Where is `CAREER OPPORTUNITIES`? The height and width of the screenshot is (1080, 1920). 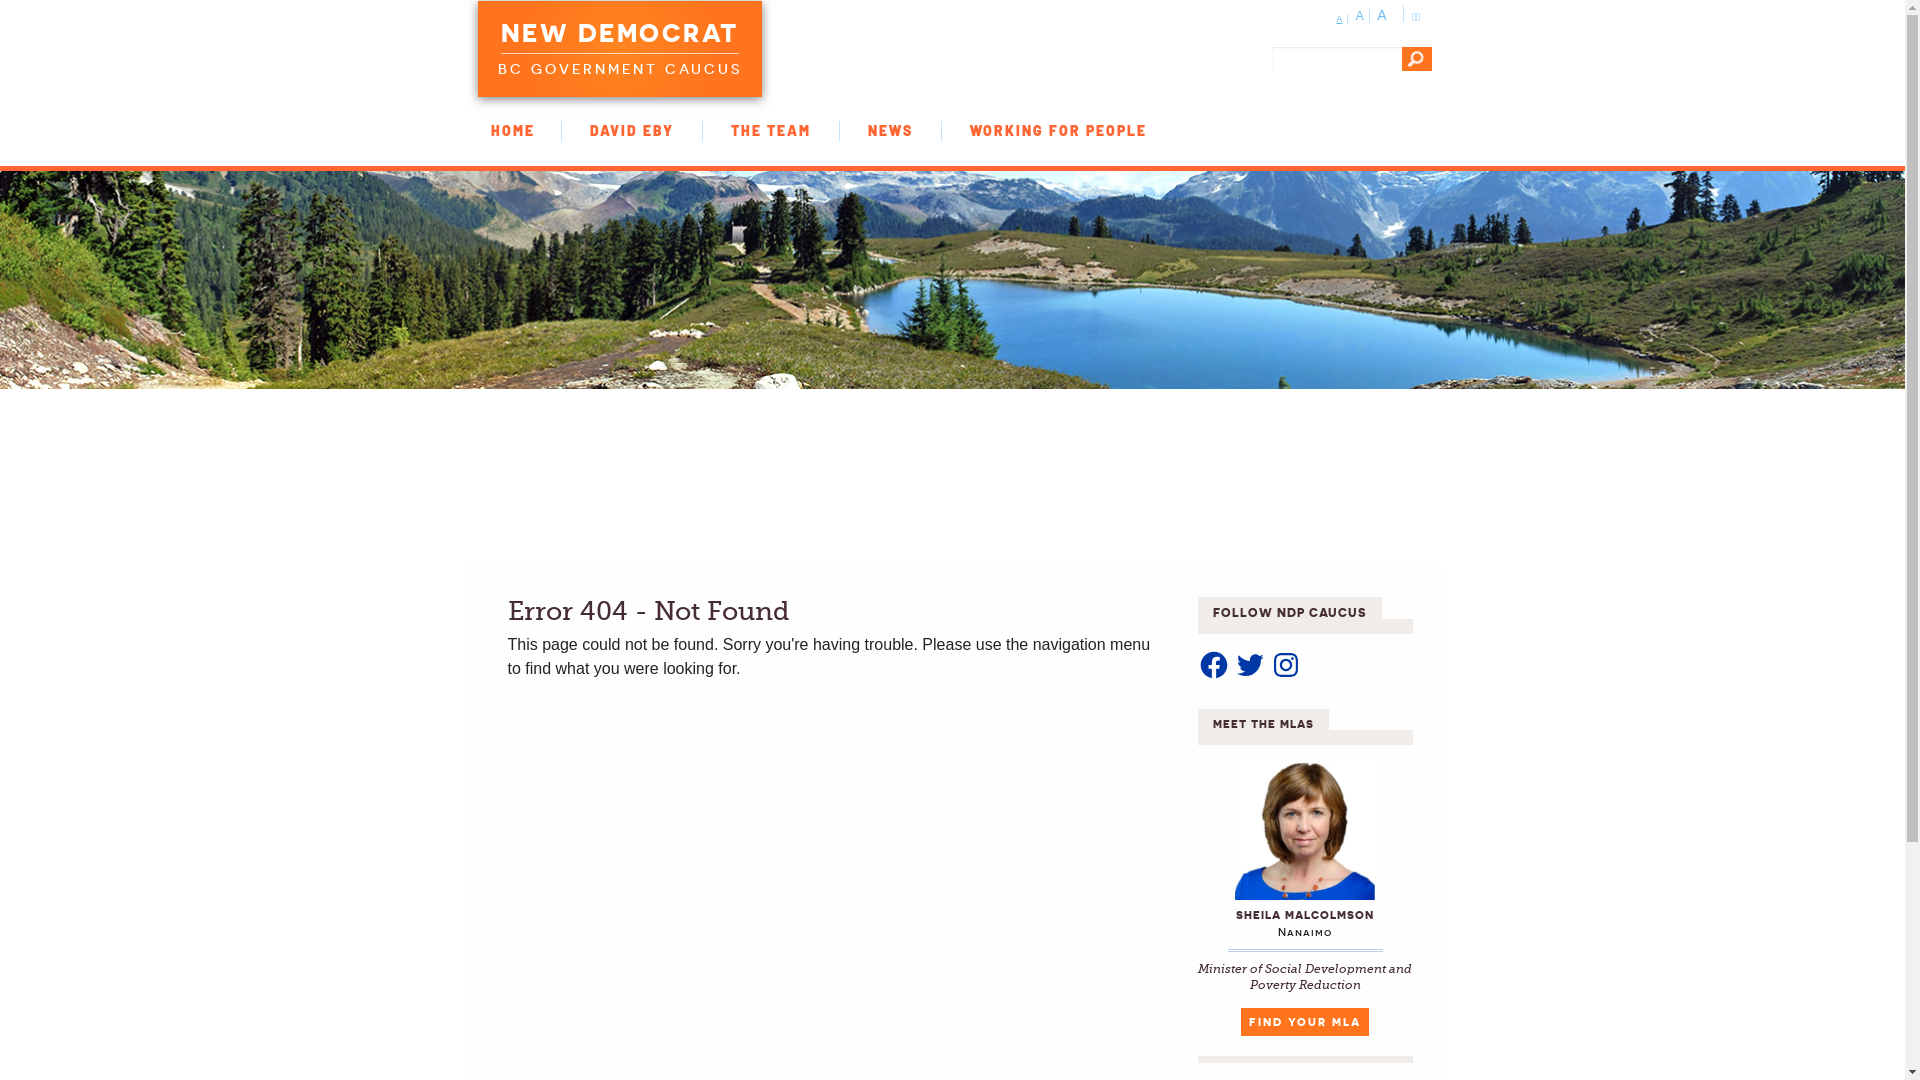
CAREER OPPORTUNITIES is located at coordinates (512, 151).